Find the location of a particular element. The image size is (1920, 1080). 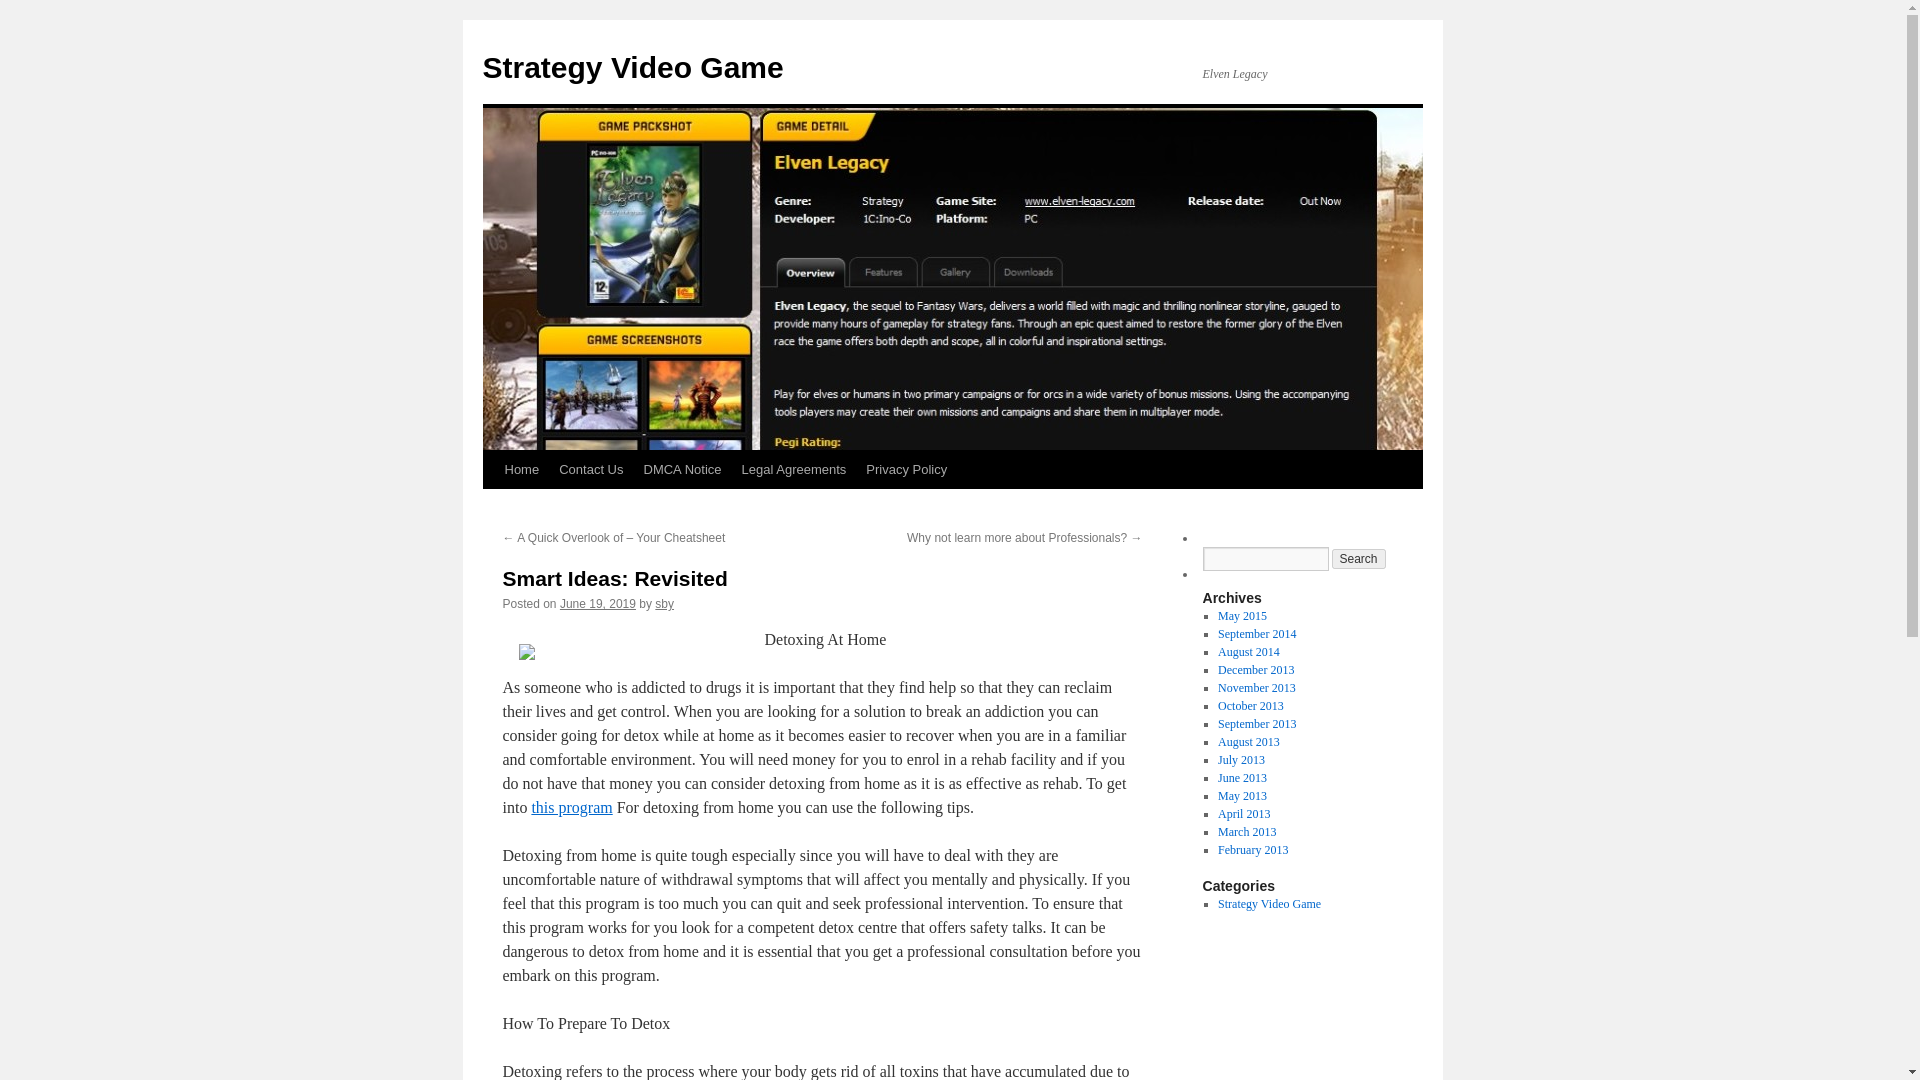

September 2014 is located at coordinates (1256, 634).